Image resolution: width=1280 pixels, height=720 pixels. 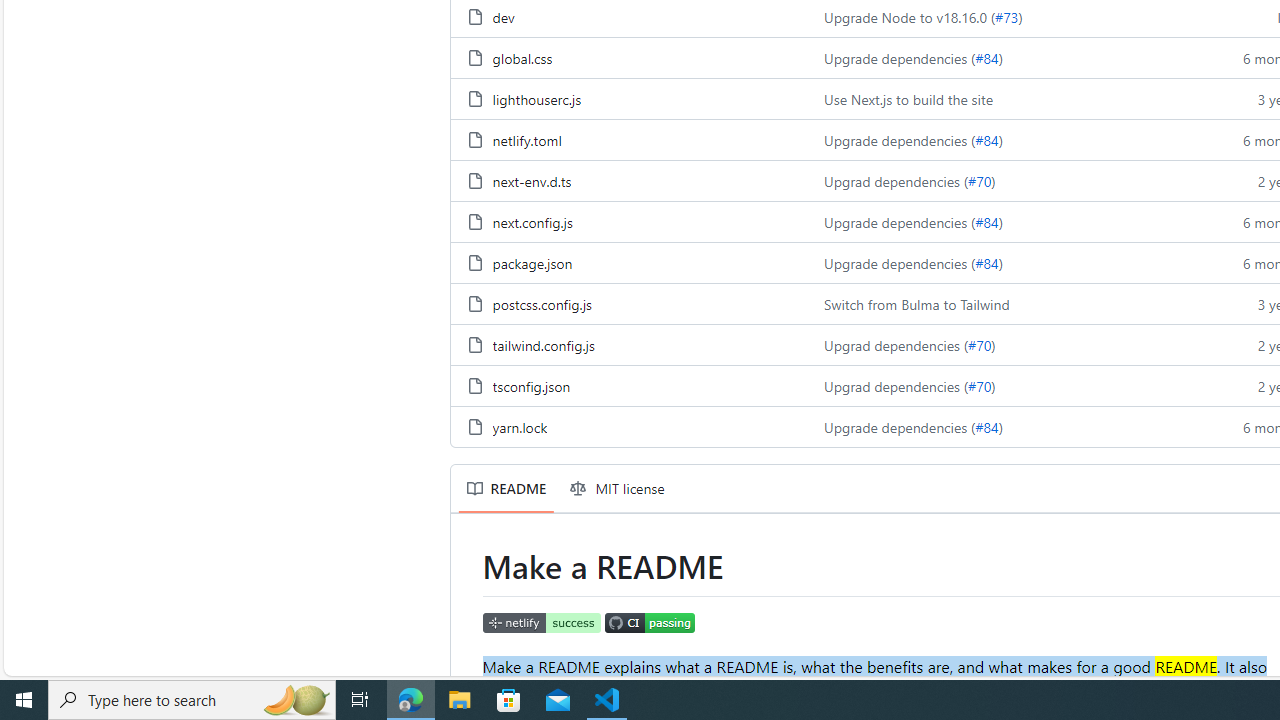 I want to click on postcss.config.js, (File), so click(x=541, y=303).